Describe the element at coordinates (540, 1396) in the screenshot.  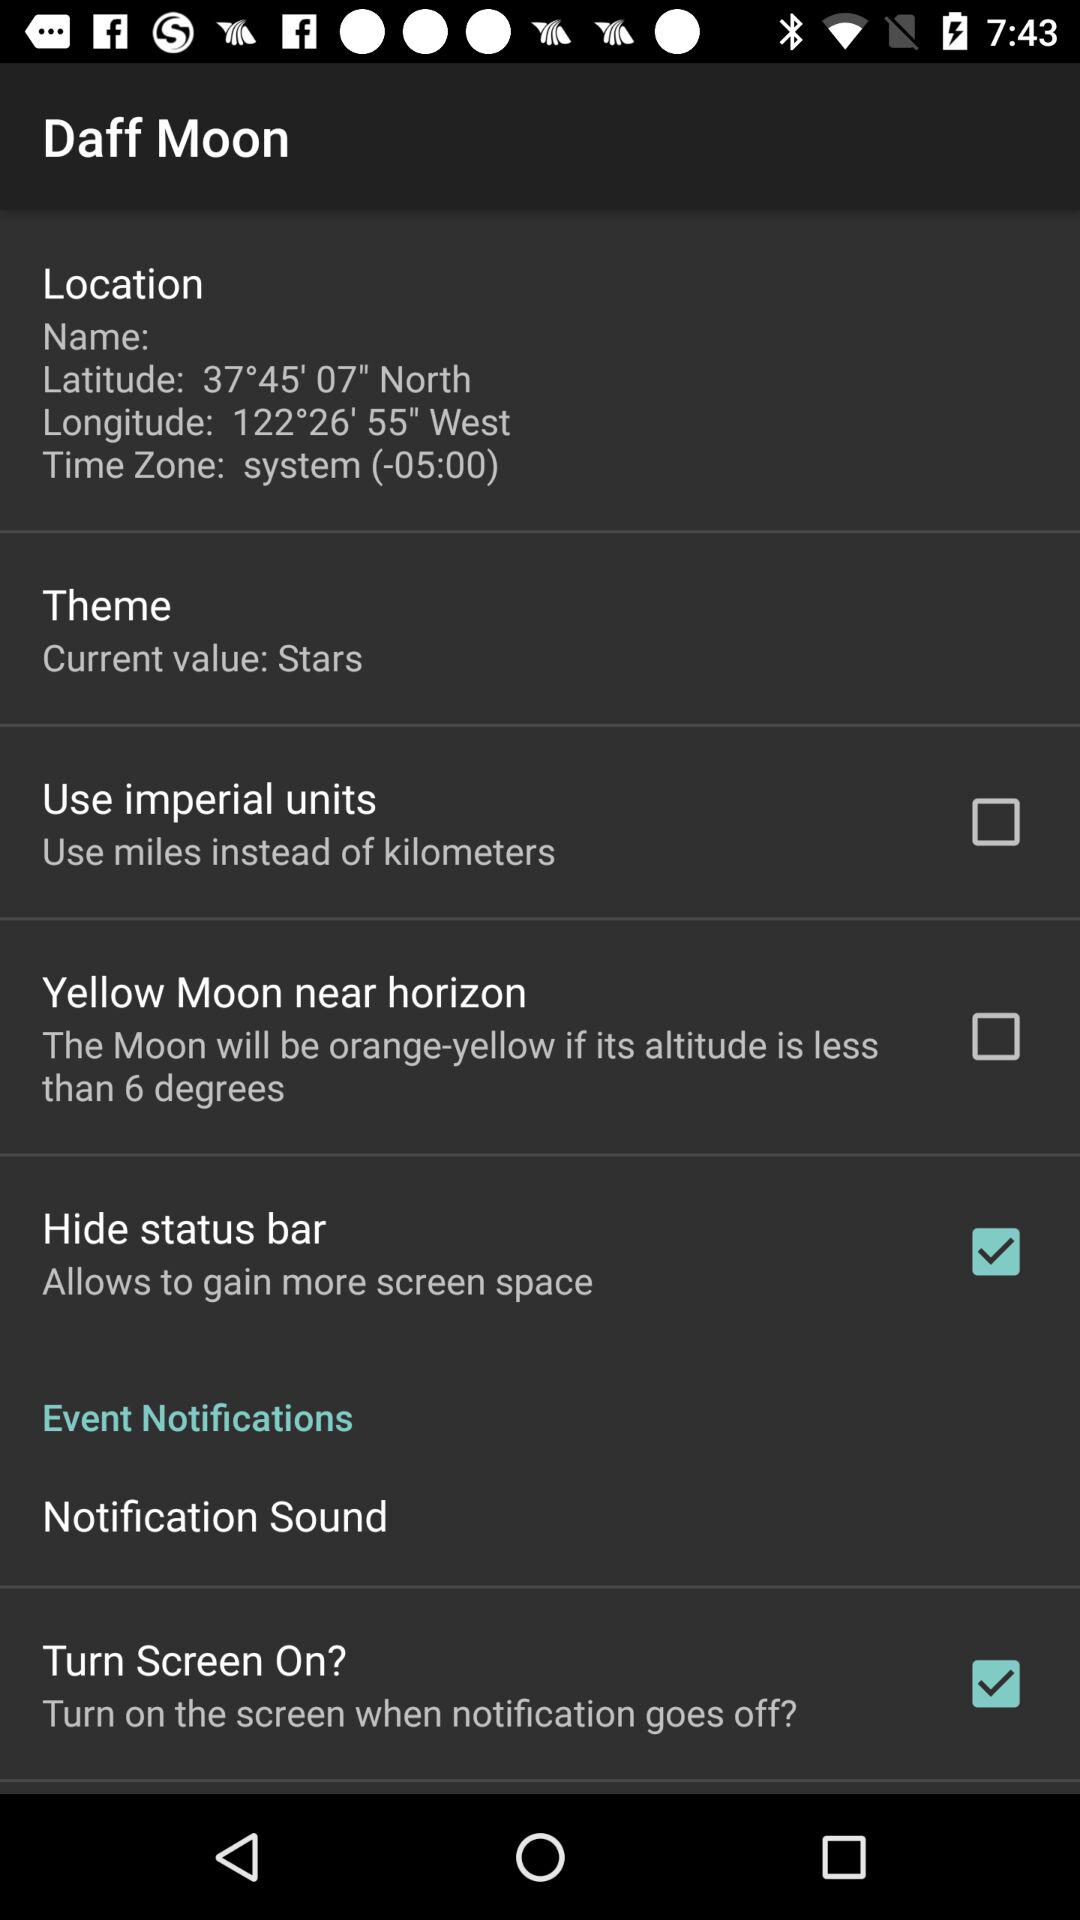
I see `open event notifications app` at that location.